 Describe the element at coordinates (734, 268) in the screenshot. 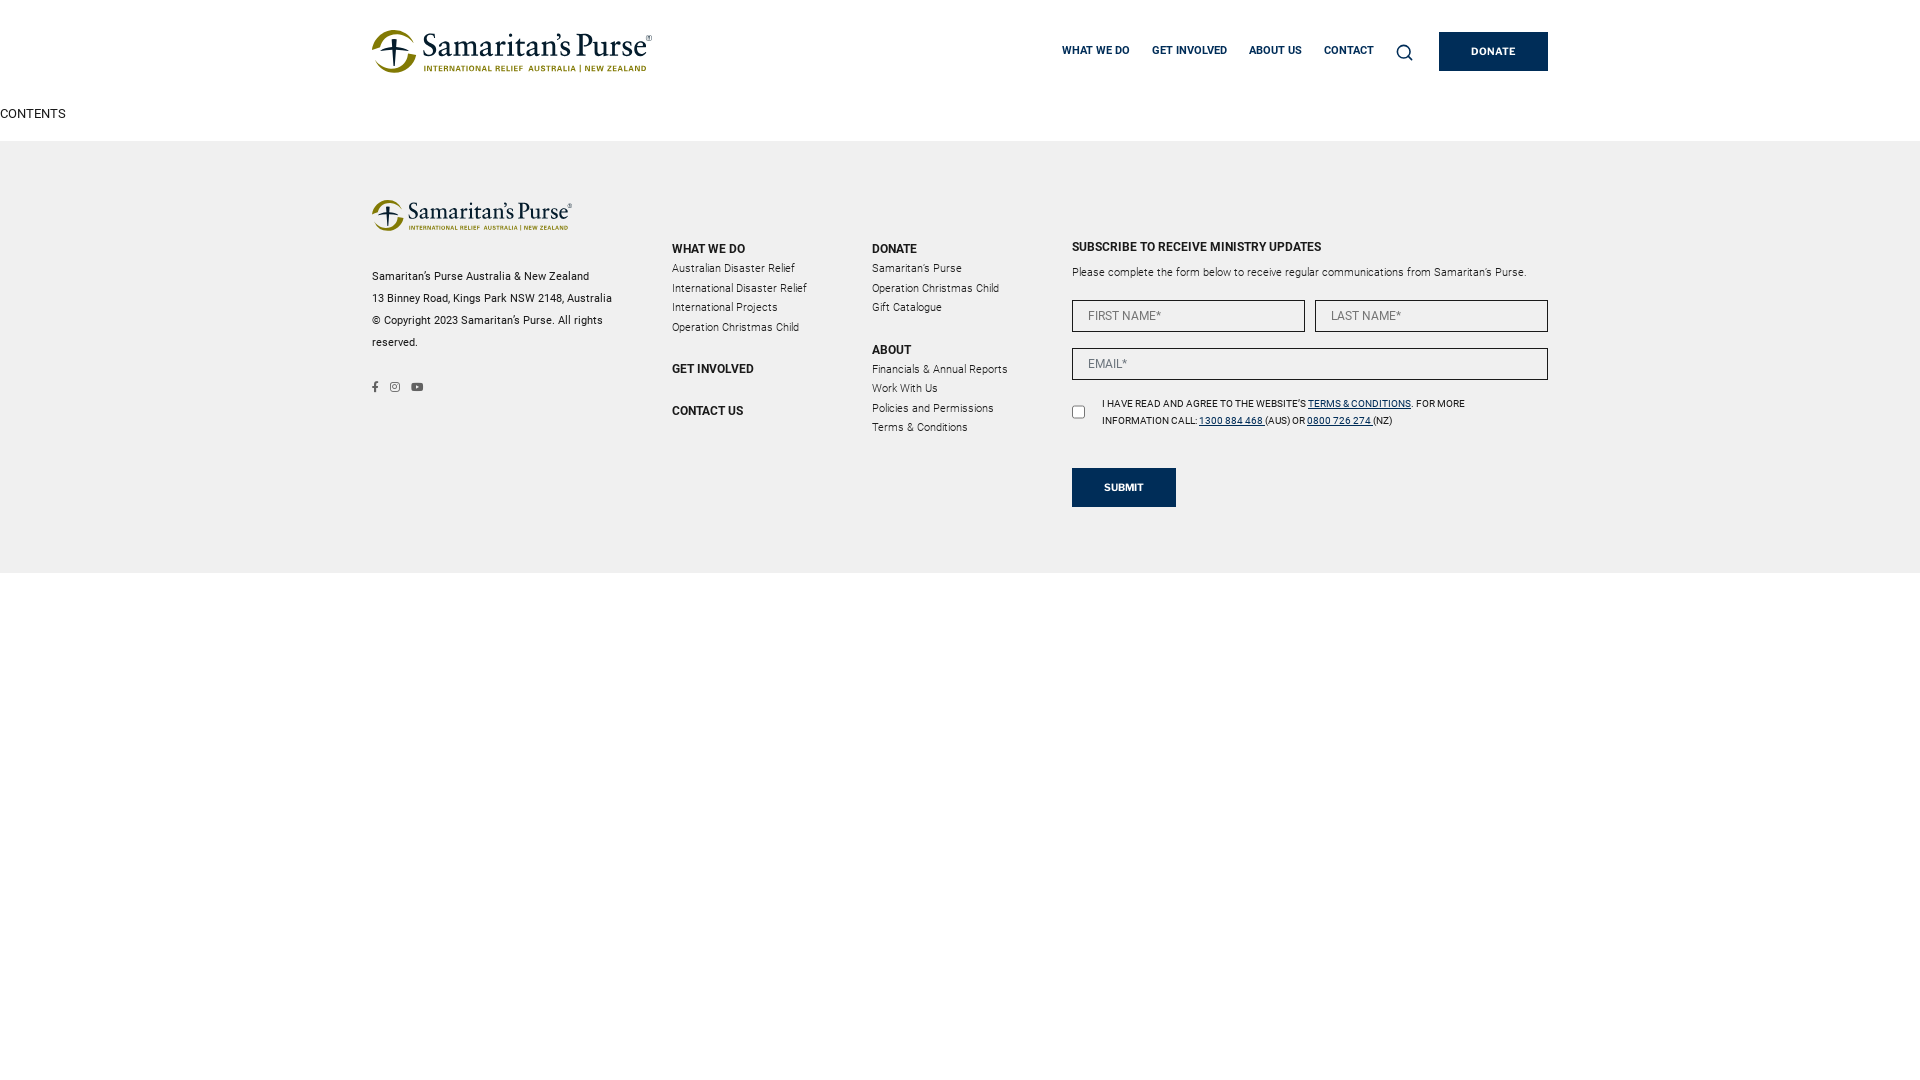

I see `Australian Disaster Relief` at that location.